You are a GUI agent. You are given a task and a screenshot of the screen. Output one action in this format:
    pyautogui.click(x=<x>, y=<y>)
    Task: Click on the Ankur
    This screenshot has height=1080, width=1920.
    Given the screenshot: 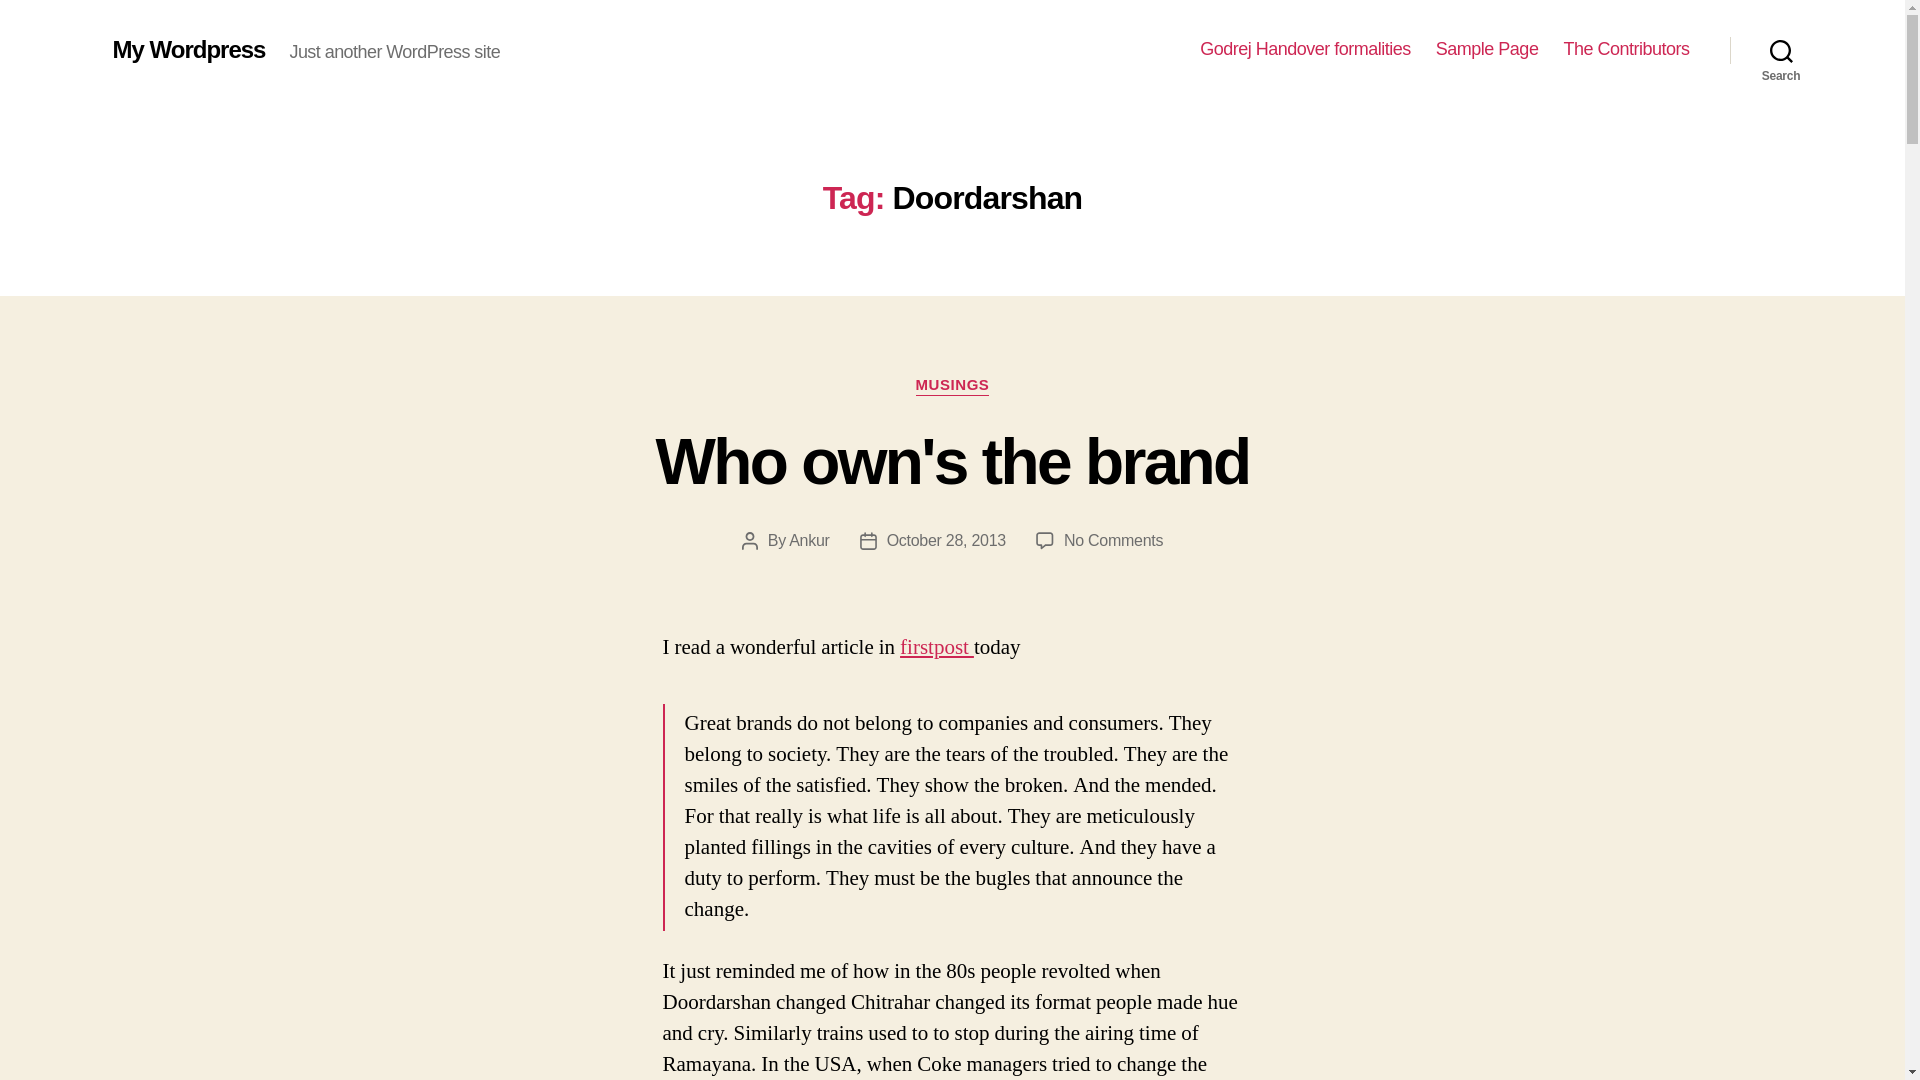 What is the action you would take?
    pyautogui.click(x=952, y=386)
    